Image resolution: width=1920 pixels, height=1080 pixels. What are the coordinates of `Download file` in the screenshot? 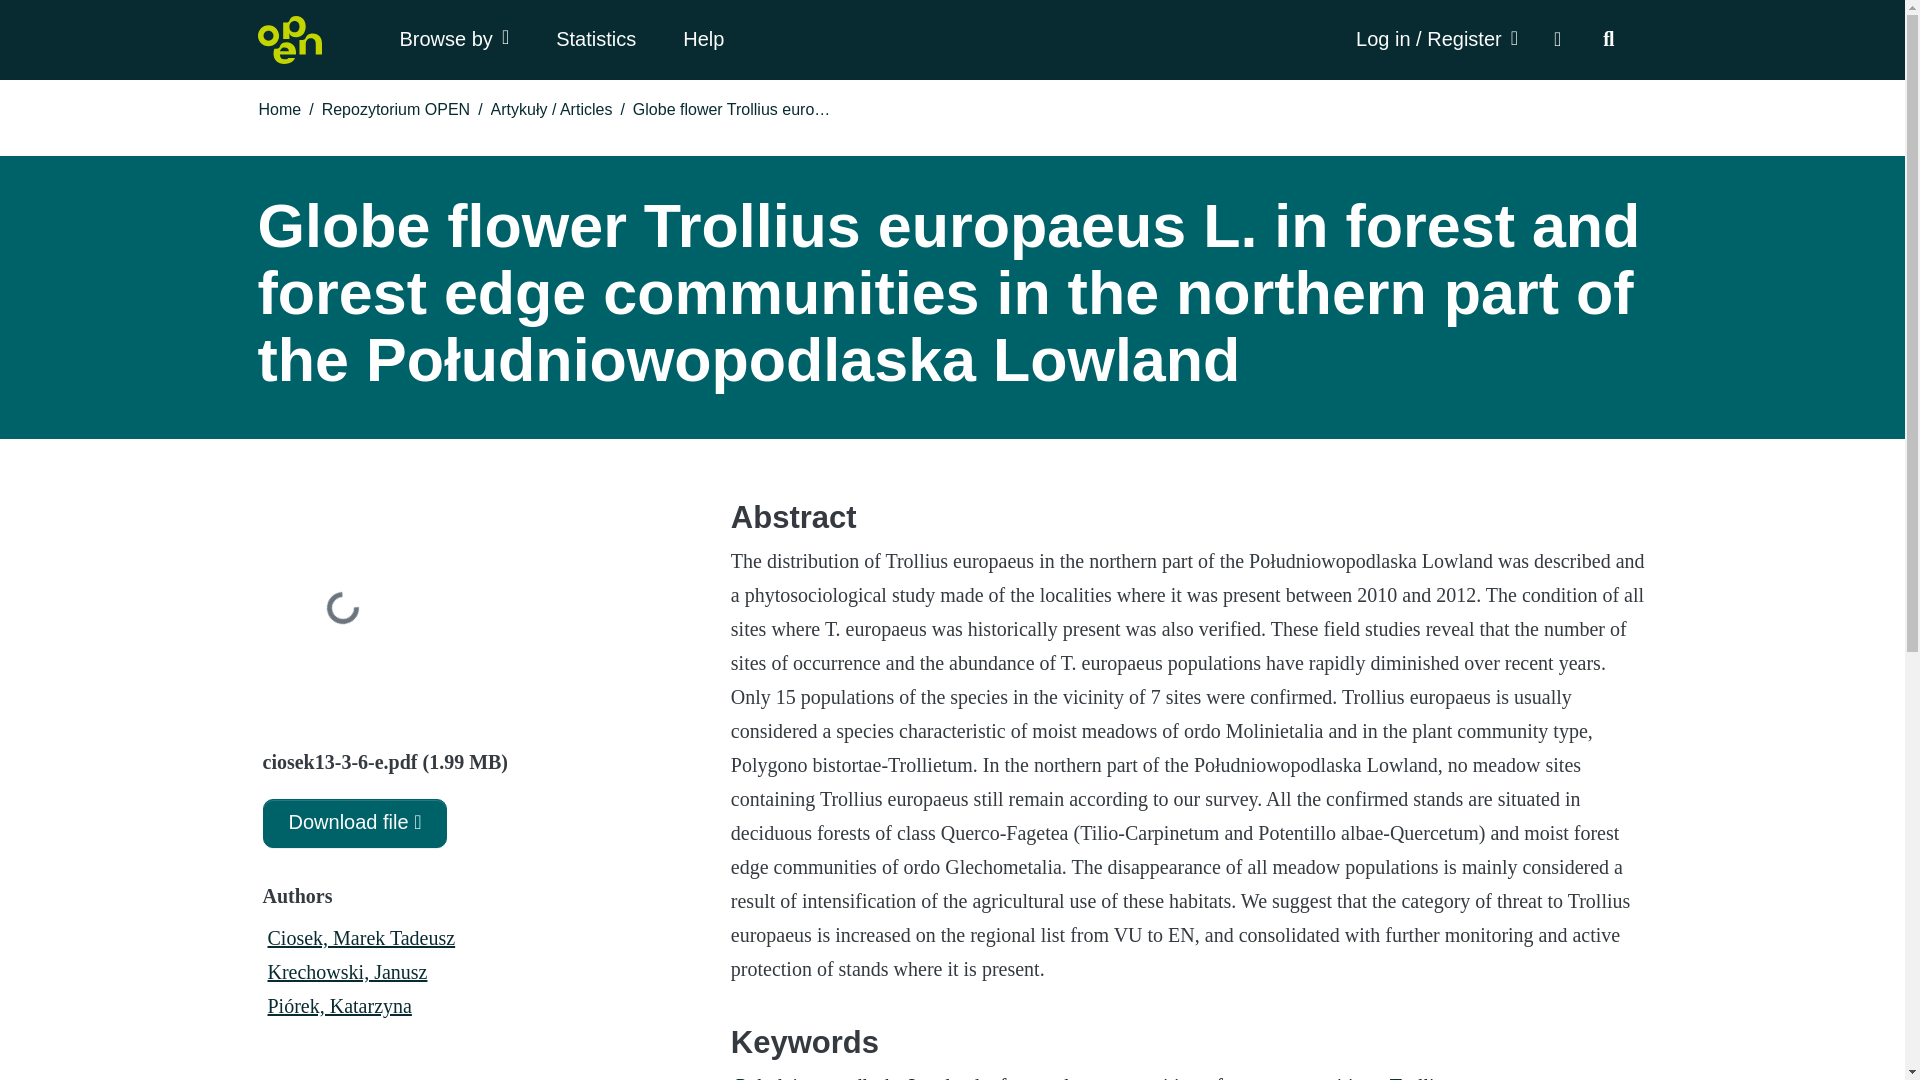 It's located at (354, 823).